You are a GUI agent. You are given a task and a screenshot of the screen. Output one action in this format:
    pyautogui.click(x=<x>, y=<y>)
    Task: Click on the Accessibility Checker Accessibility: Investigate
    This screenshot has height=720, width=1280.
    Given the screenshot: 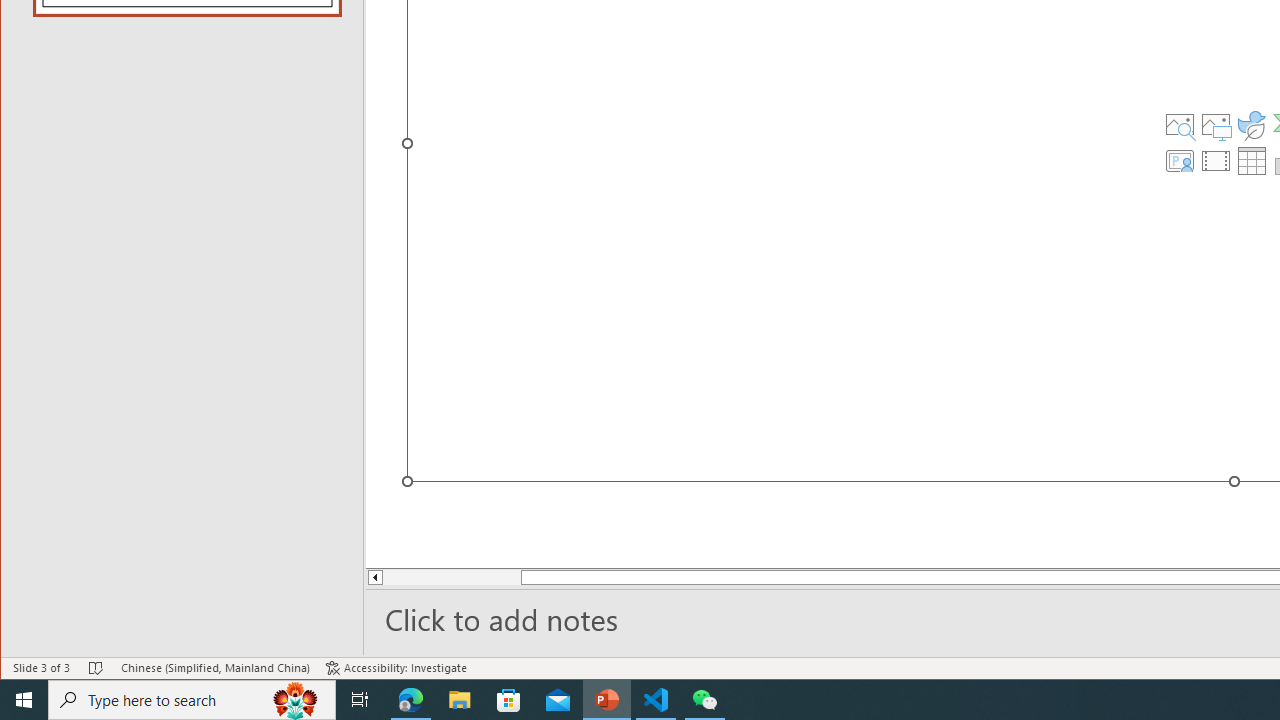 What is the action you would take?
    pyautogui.click(x=396, y=668)
    